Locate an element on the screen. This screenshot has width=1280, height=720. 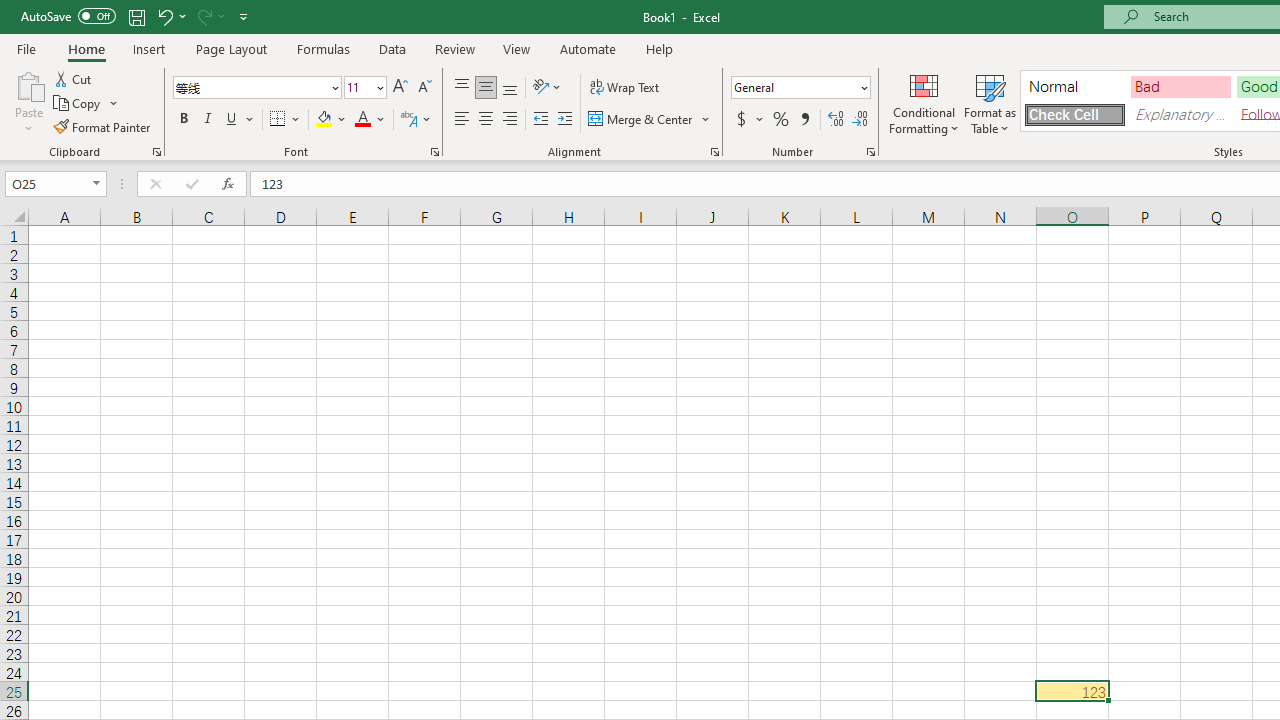
Redo is located at coordinates (203, 16).